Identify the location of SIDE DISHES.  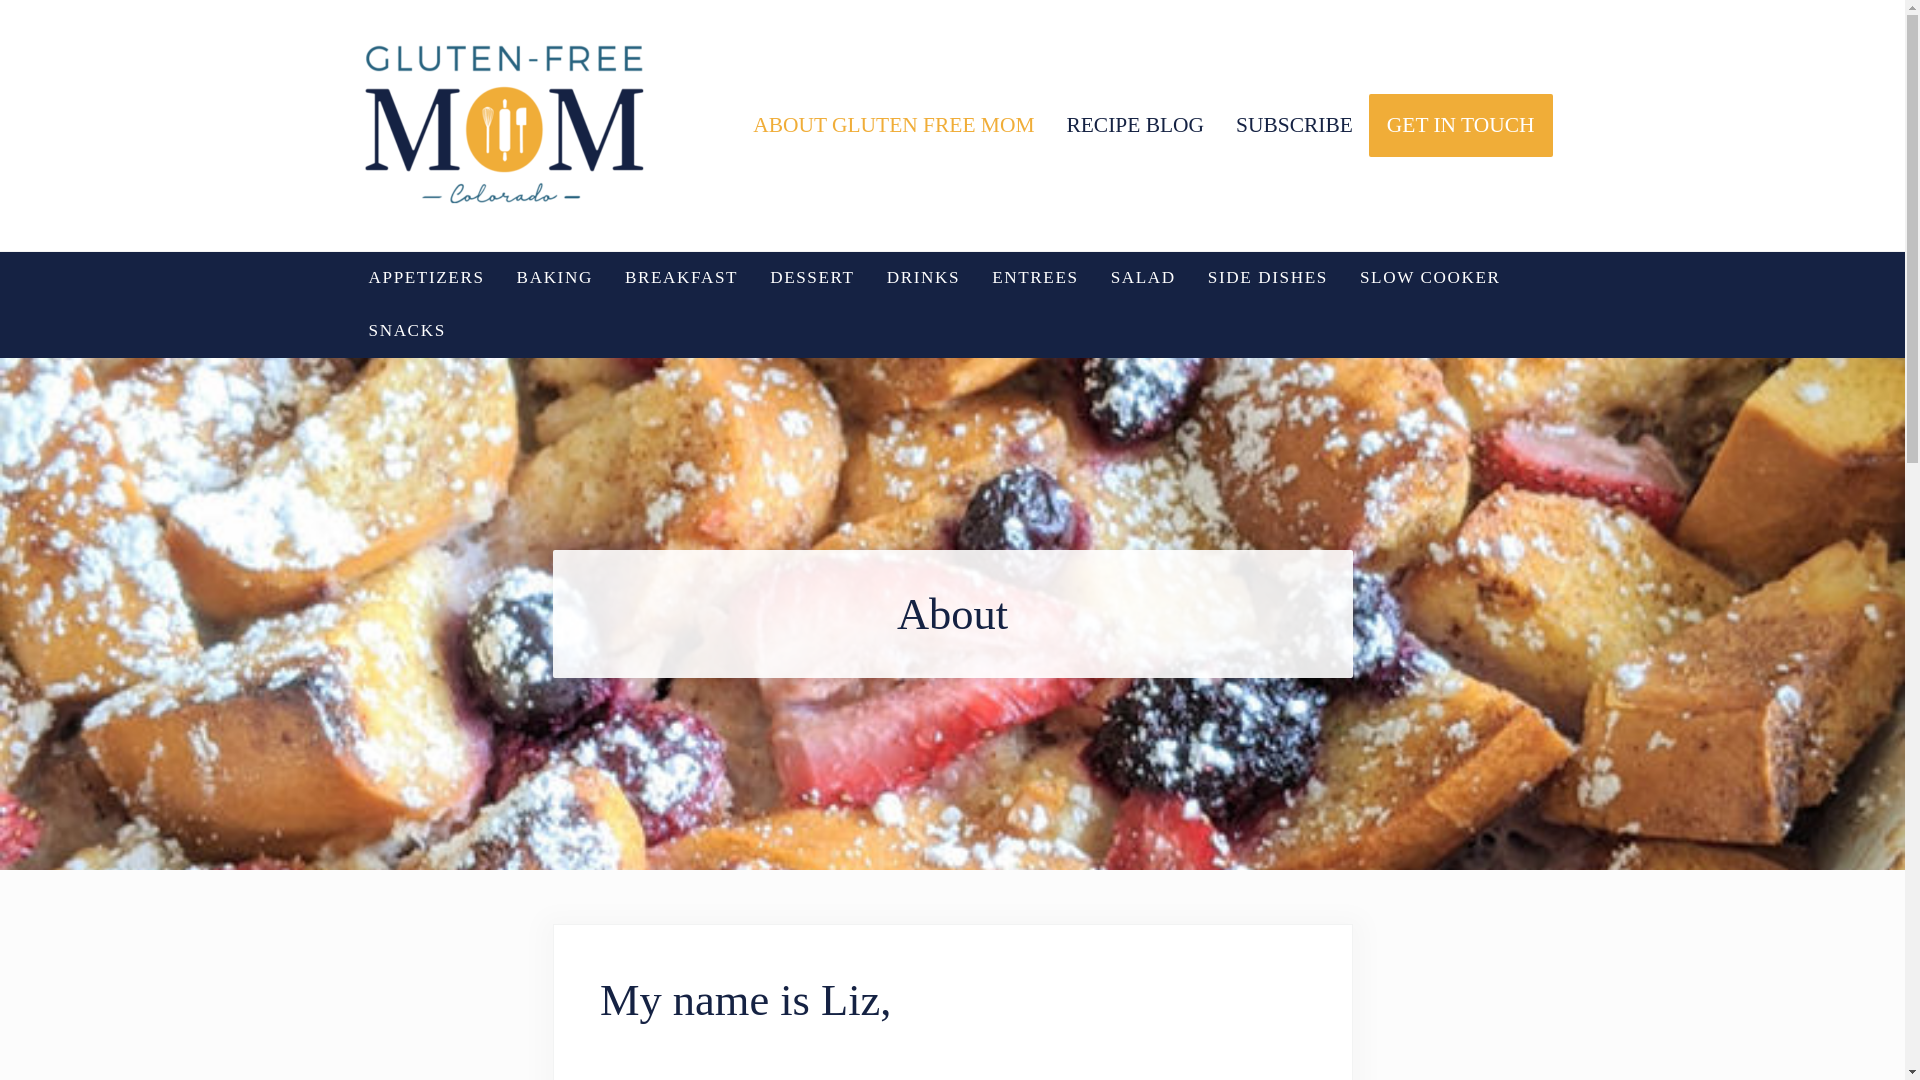
(1268, 278).